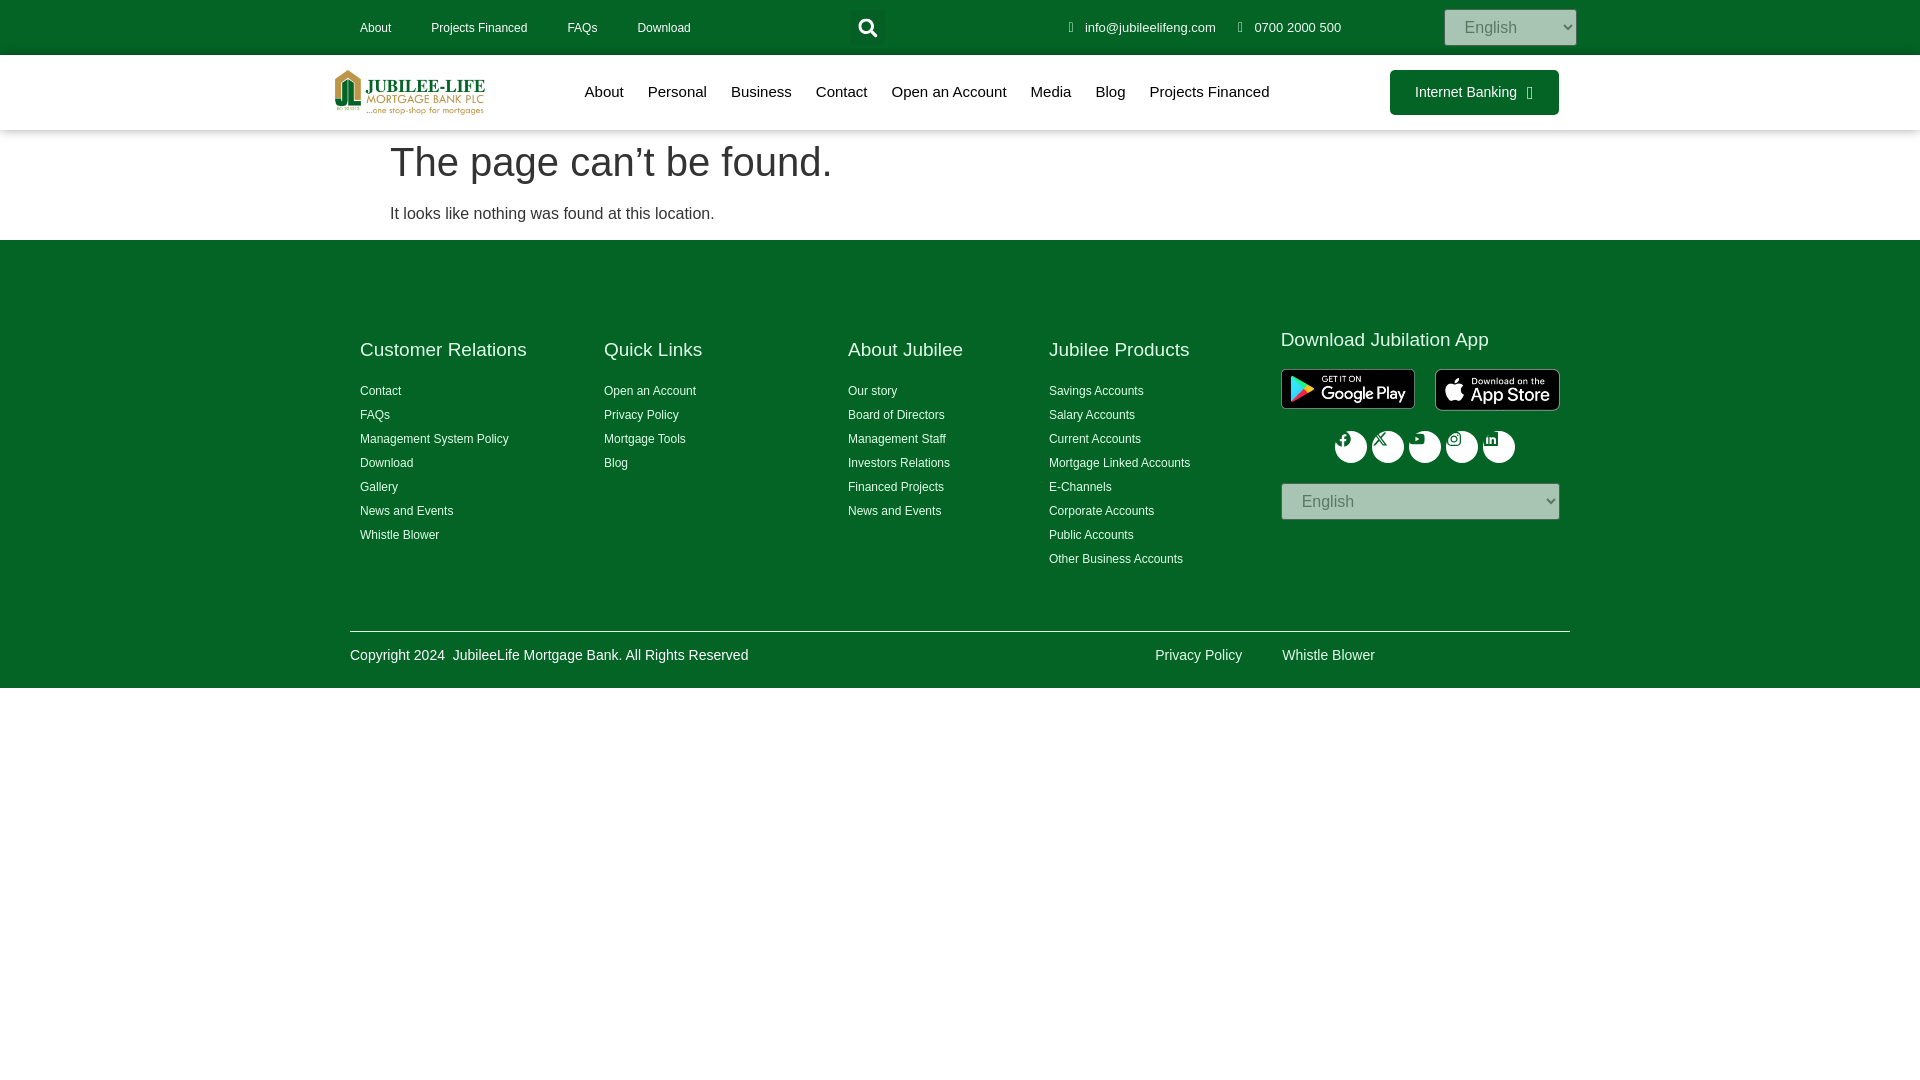 This screenshot has height=1080, width=1920. What do you see at coordinates (676, 92) in the screenshot?
I see `Personal` at bounding box center [676, 92].